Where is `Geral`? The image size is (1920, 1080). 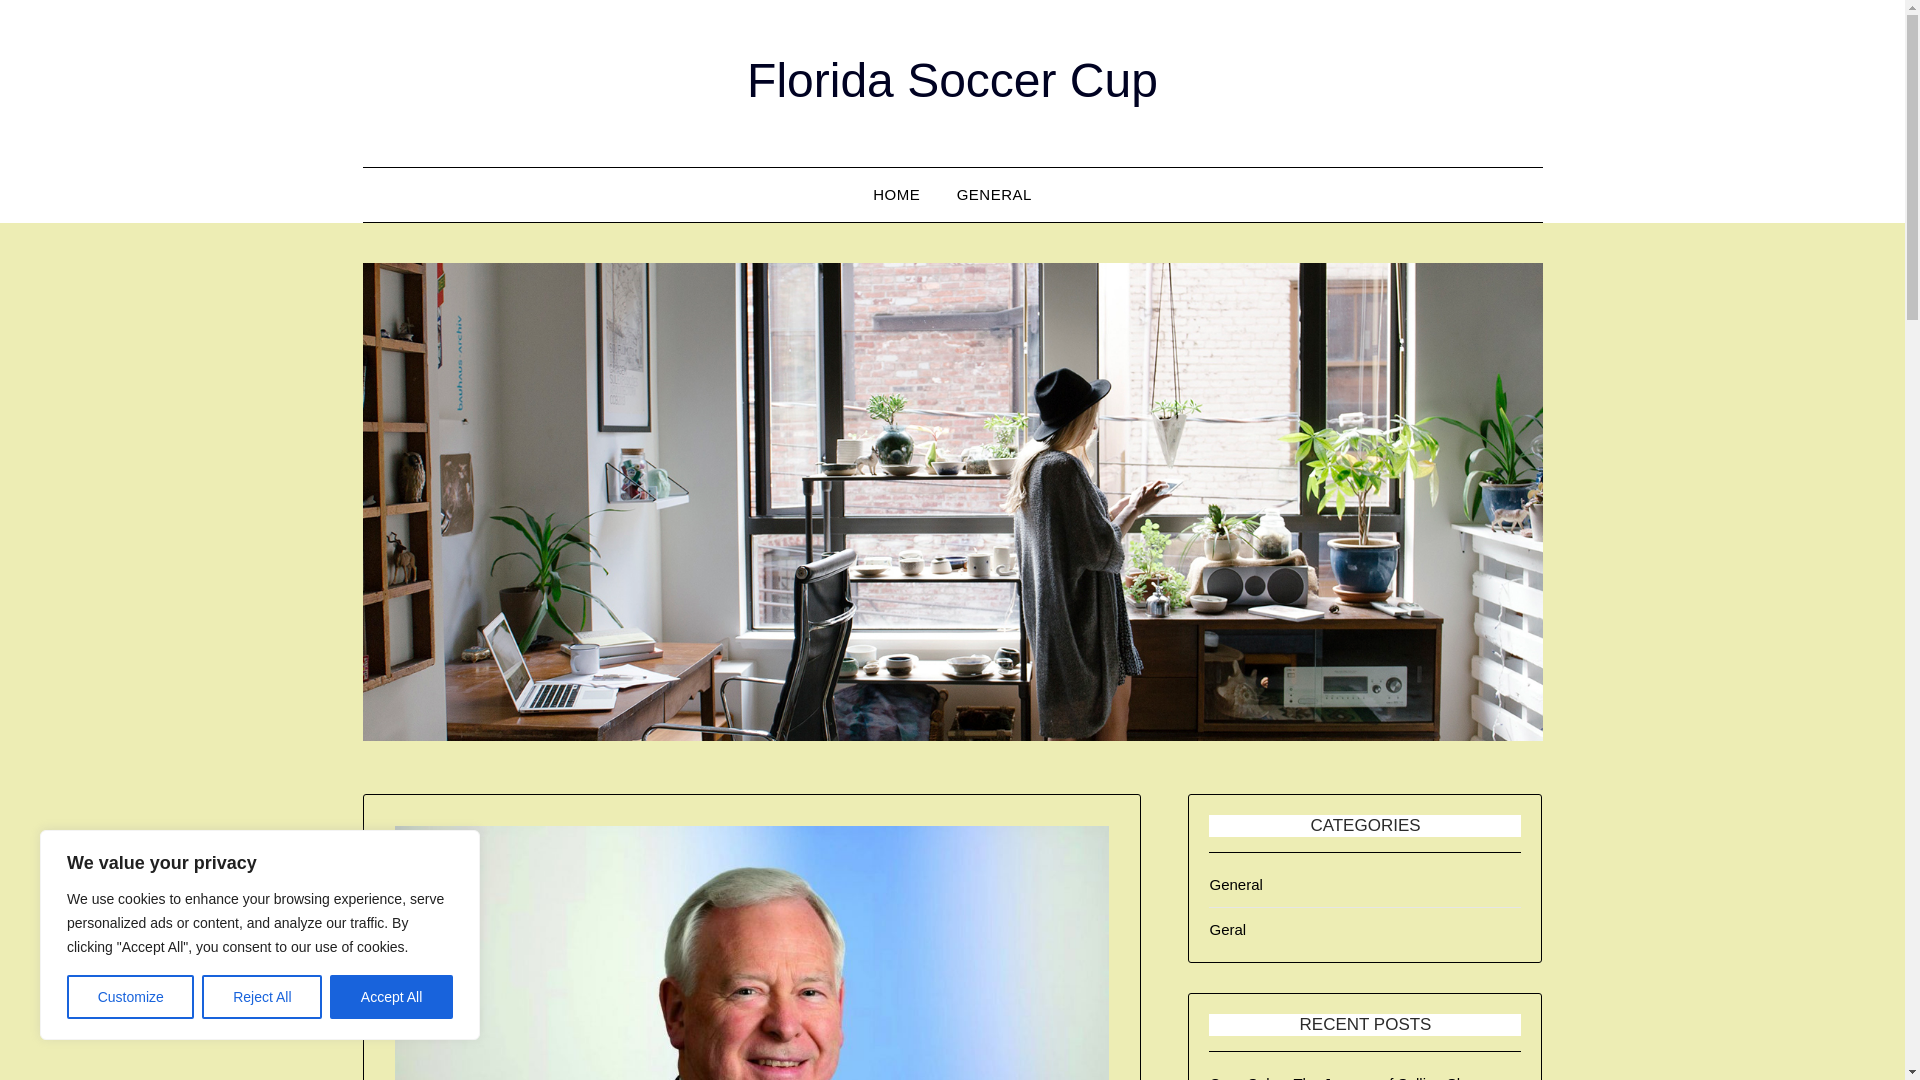
Geral is located at coordinates (1228, 930).